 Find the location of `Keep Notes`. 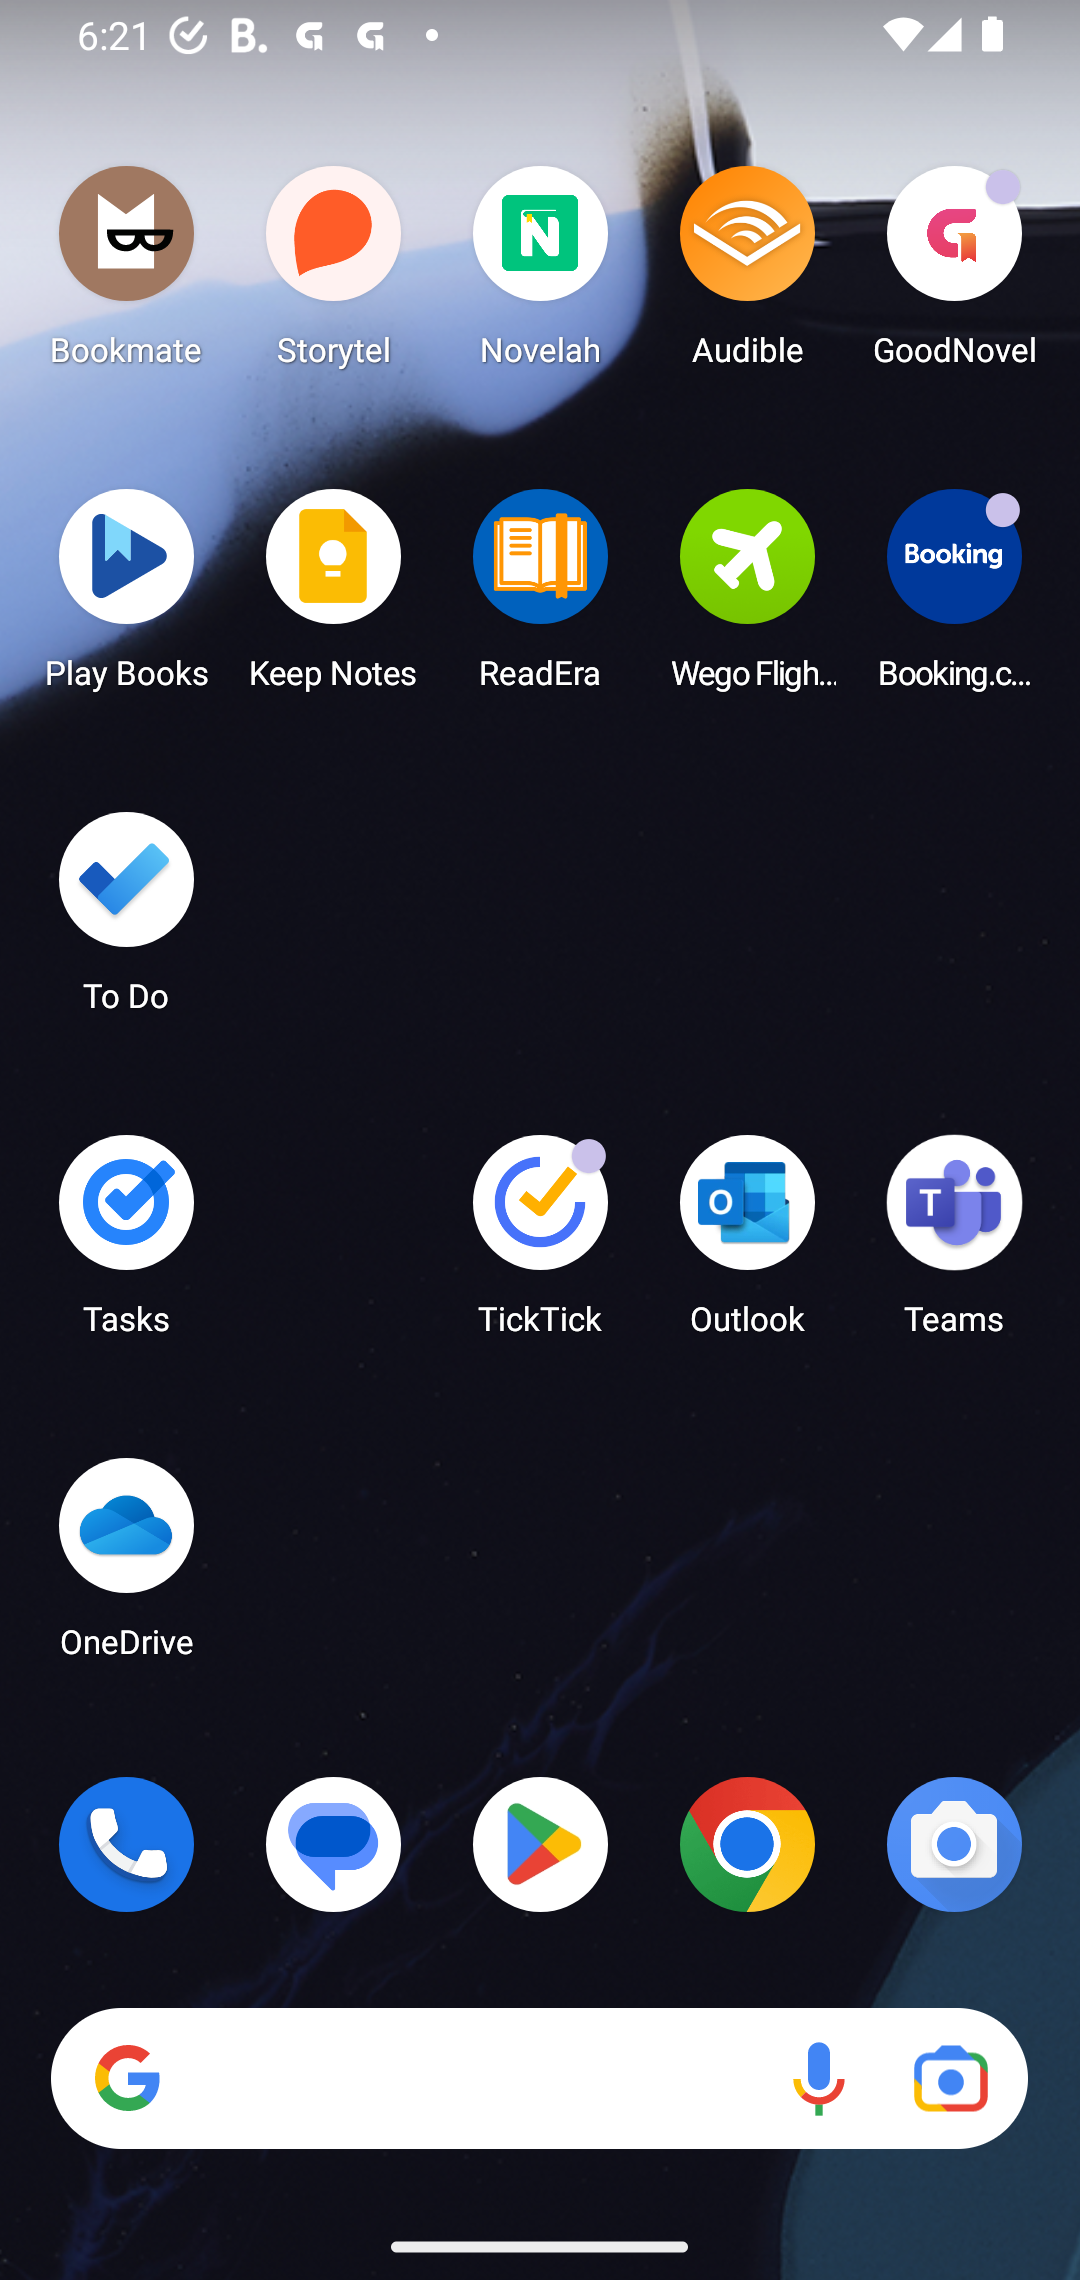

Keep Notes is located at coordinates (334, 597).